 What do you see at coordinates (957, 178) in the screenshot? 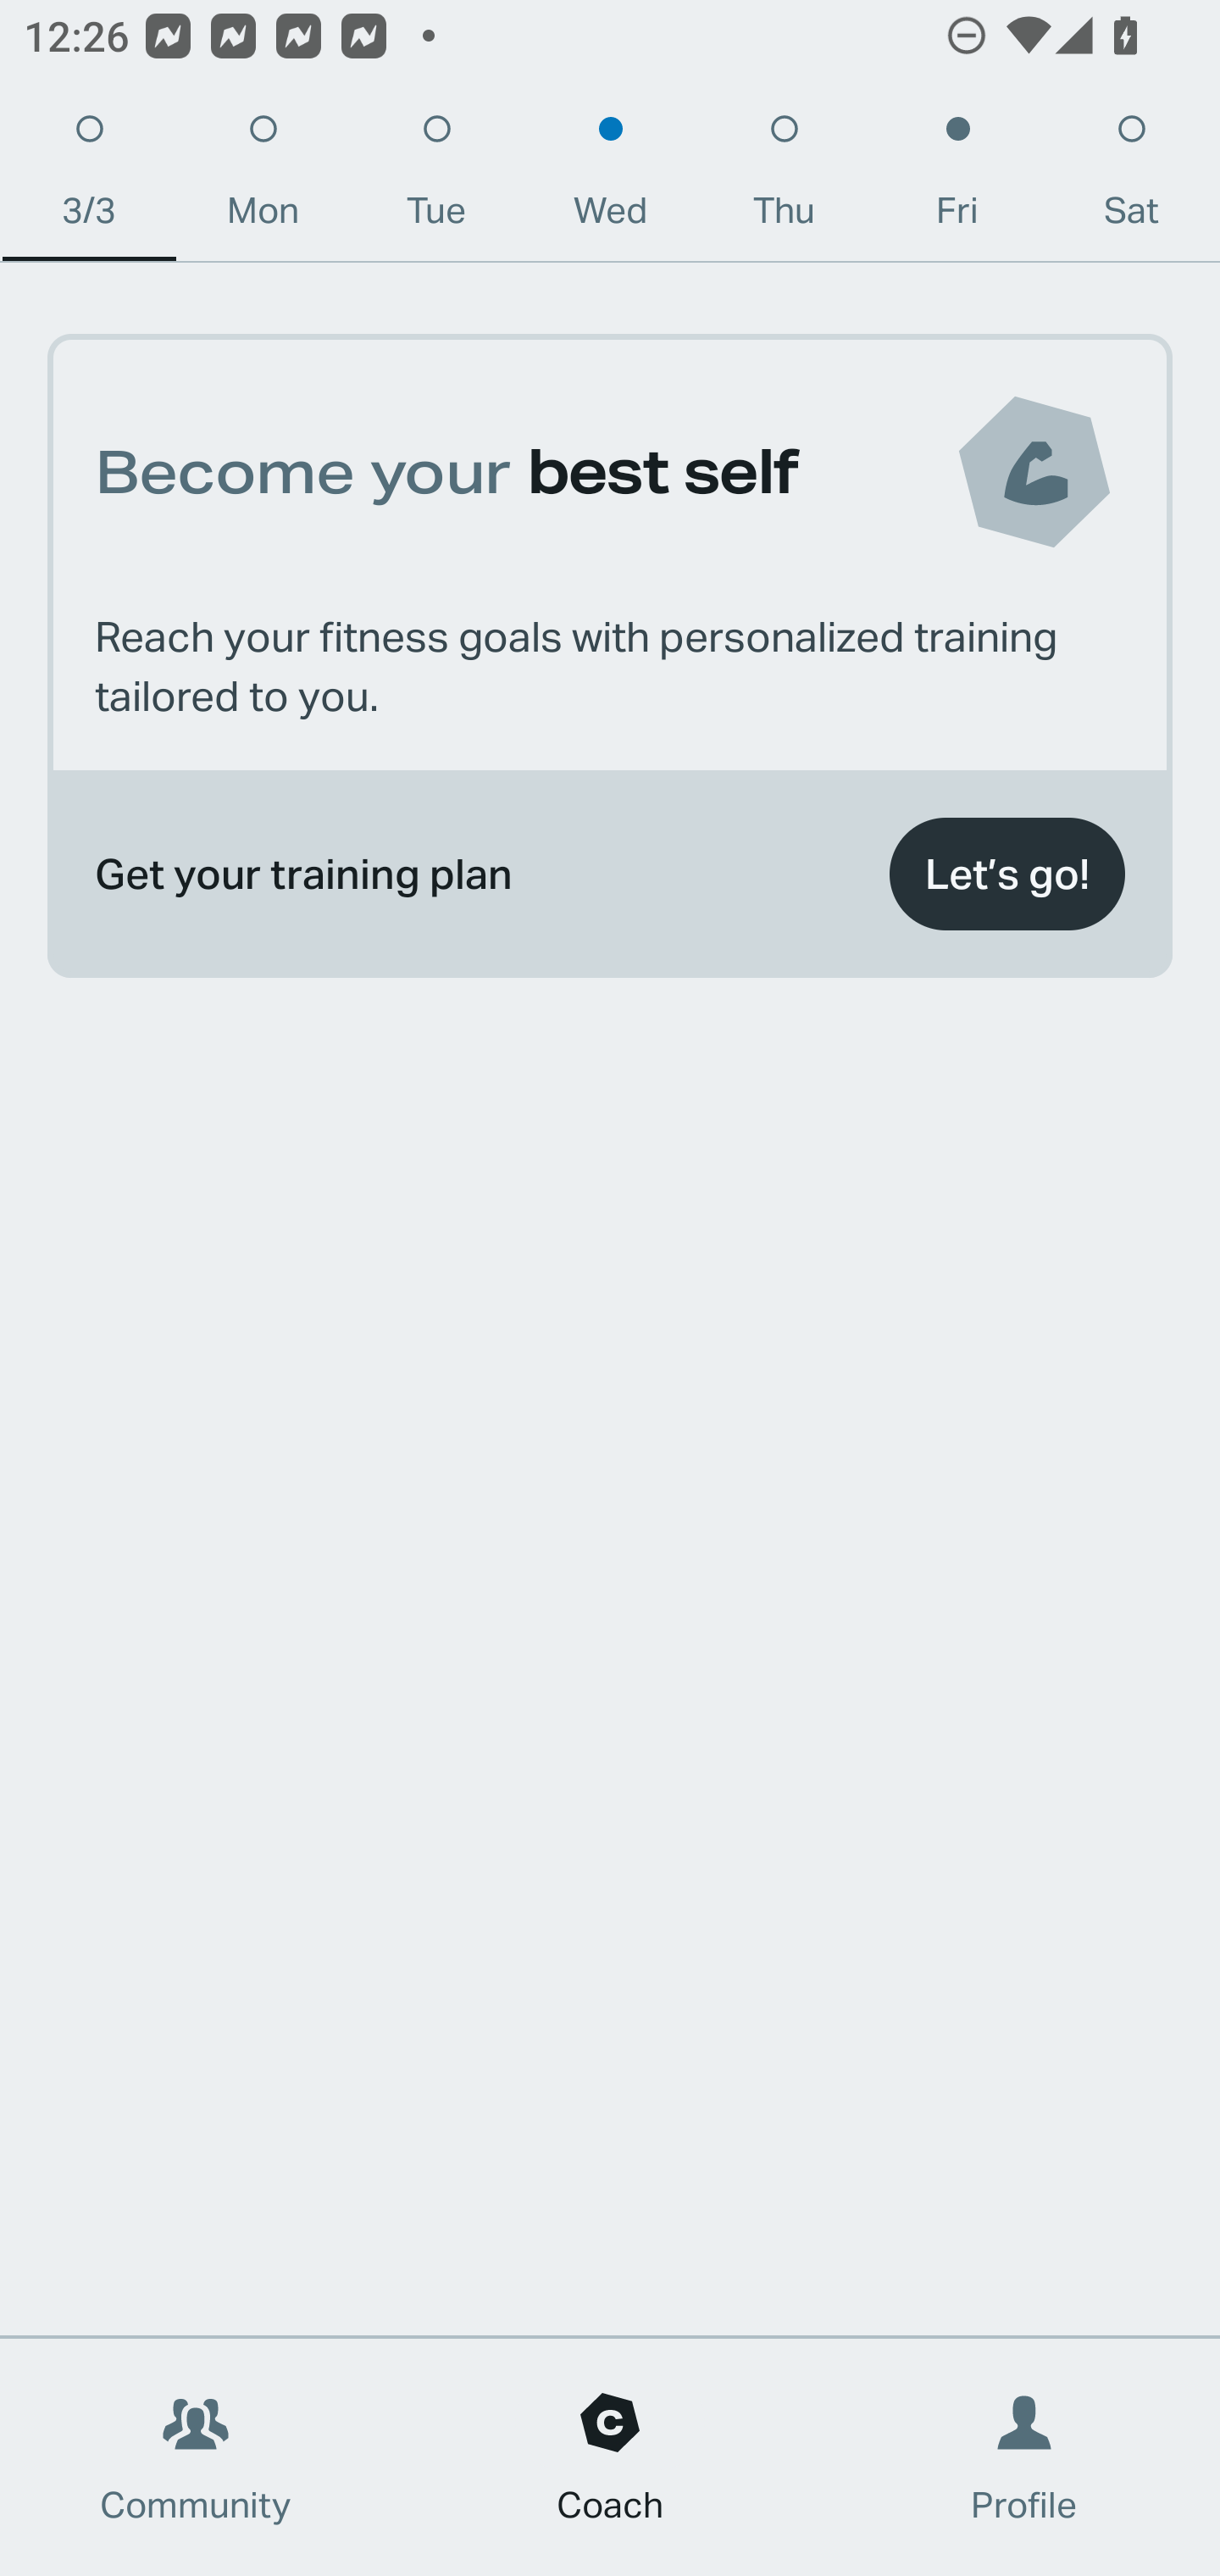
I see `Fri` at bounding box center [957, 178].